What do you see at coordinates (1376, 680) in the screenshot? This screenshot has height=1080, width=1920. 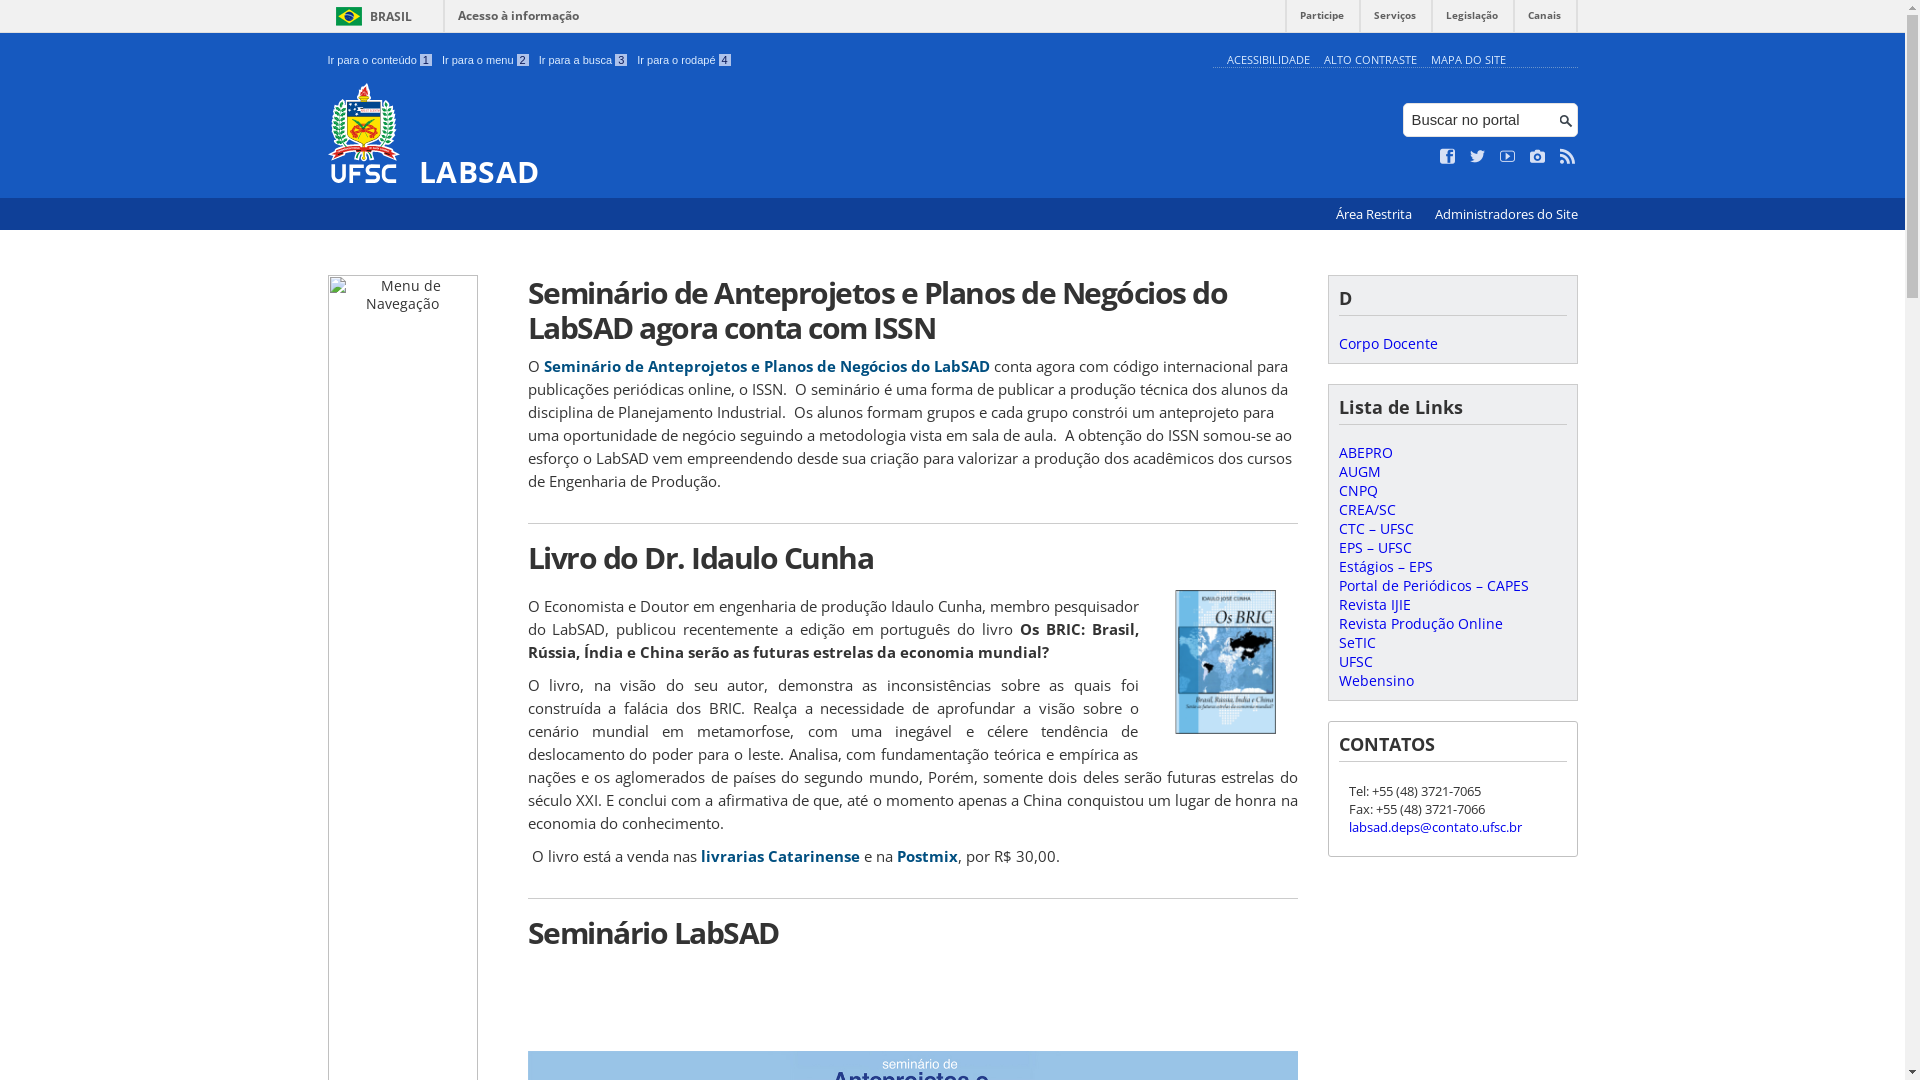 I see `Webensino` at bounding box center [1376, 680].